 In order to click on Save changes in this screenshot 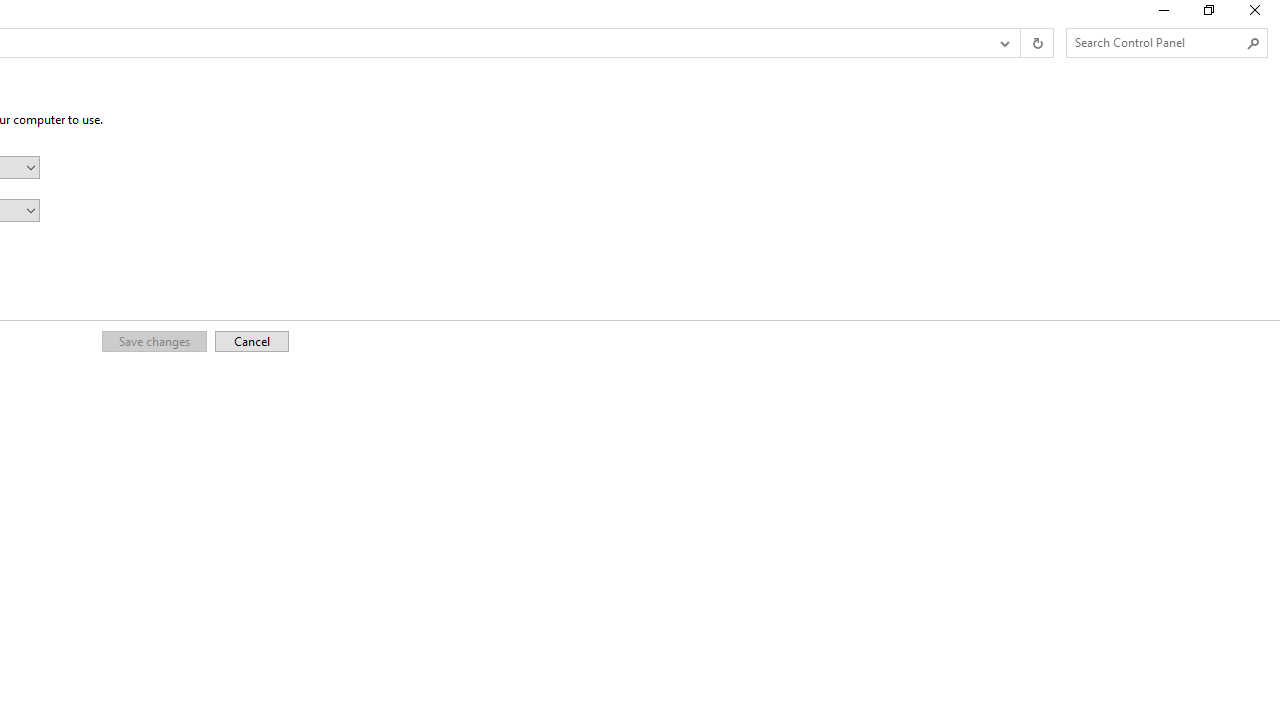, I will do `click(154, 340)`.